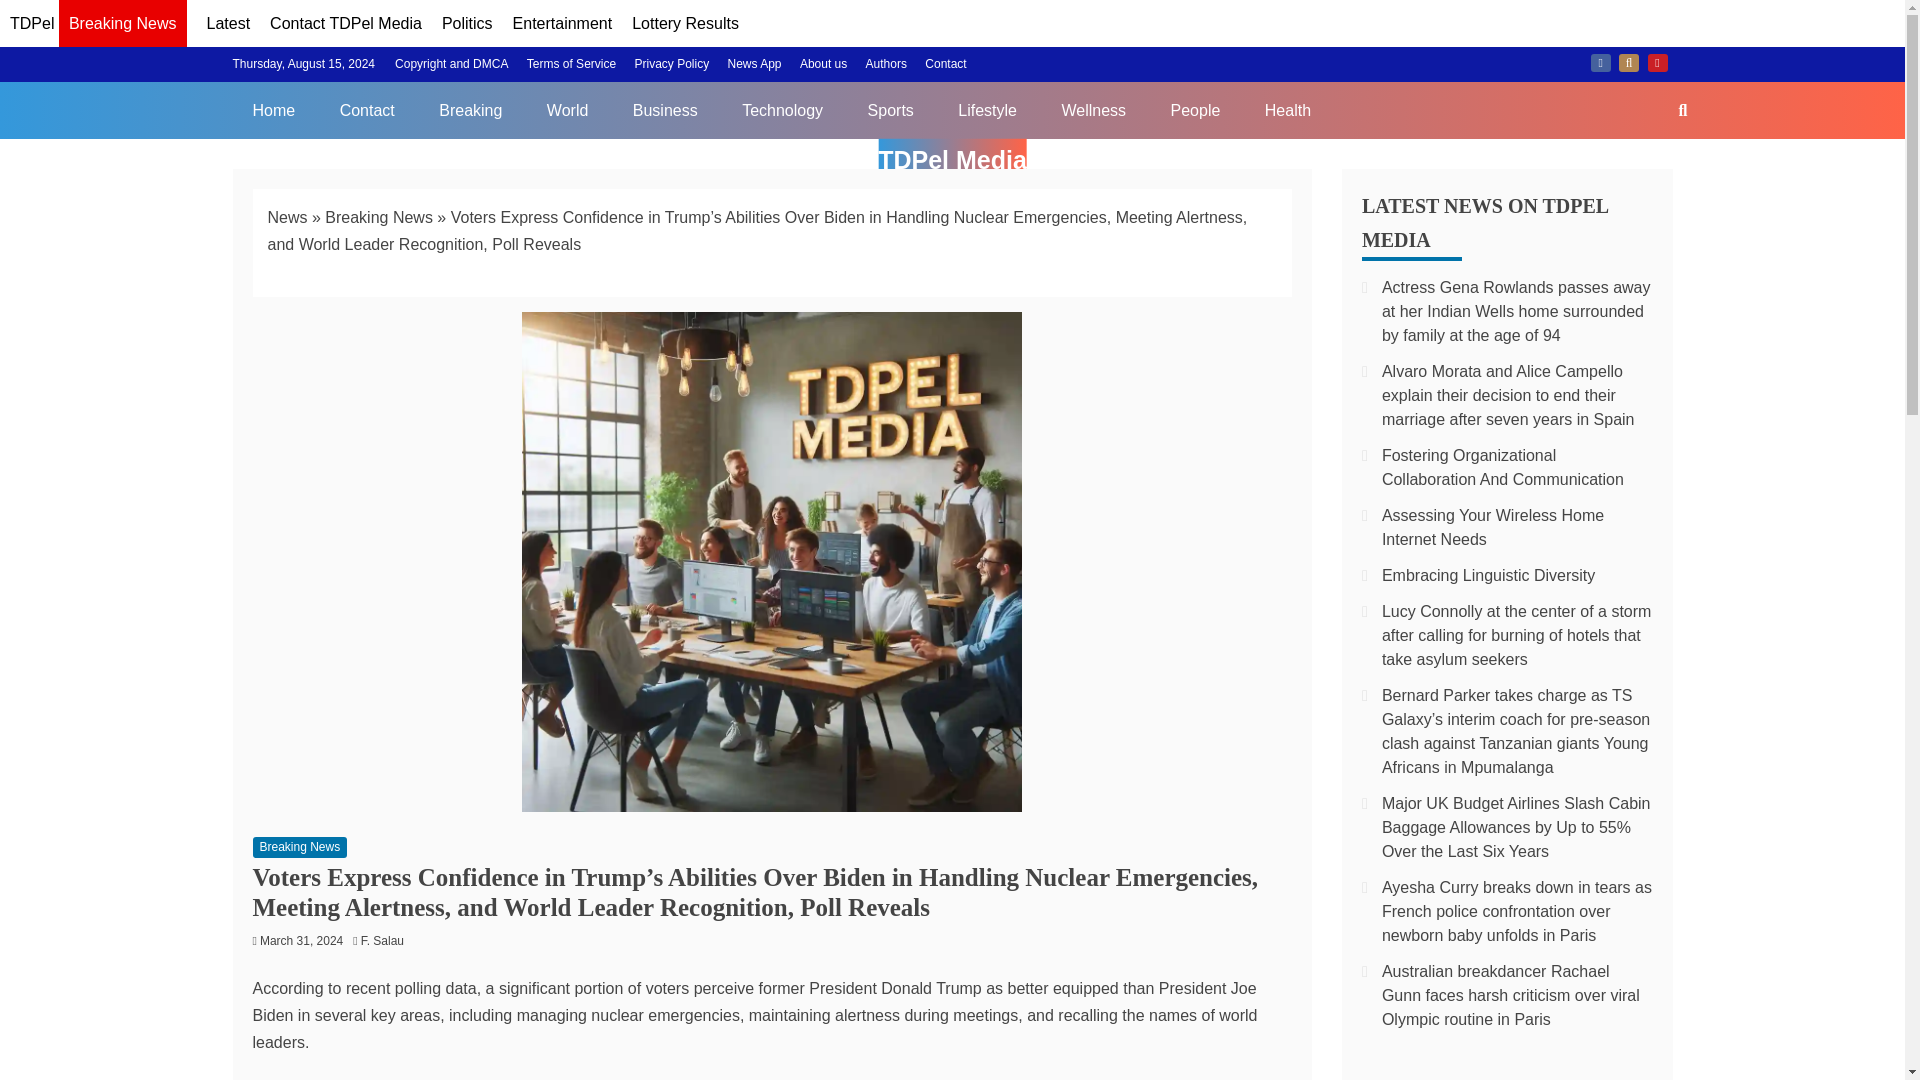 The image size is (1920, 1080). What do you see at coordinates (1287, 110) in the screenshot?
I see `Health` at bounding box center [1287, 110].